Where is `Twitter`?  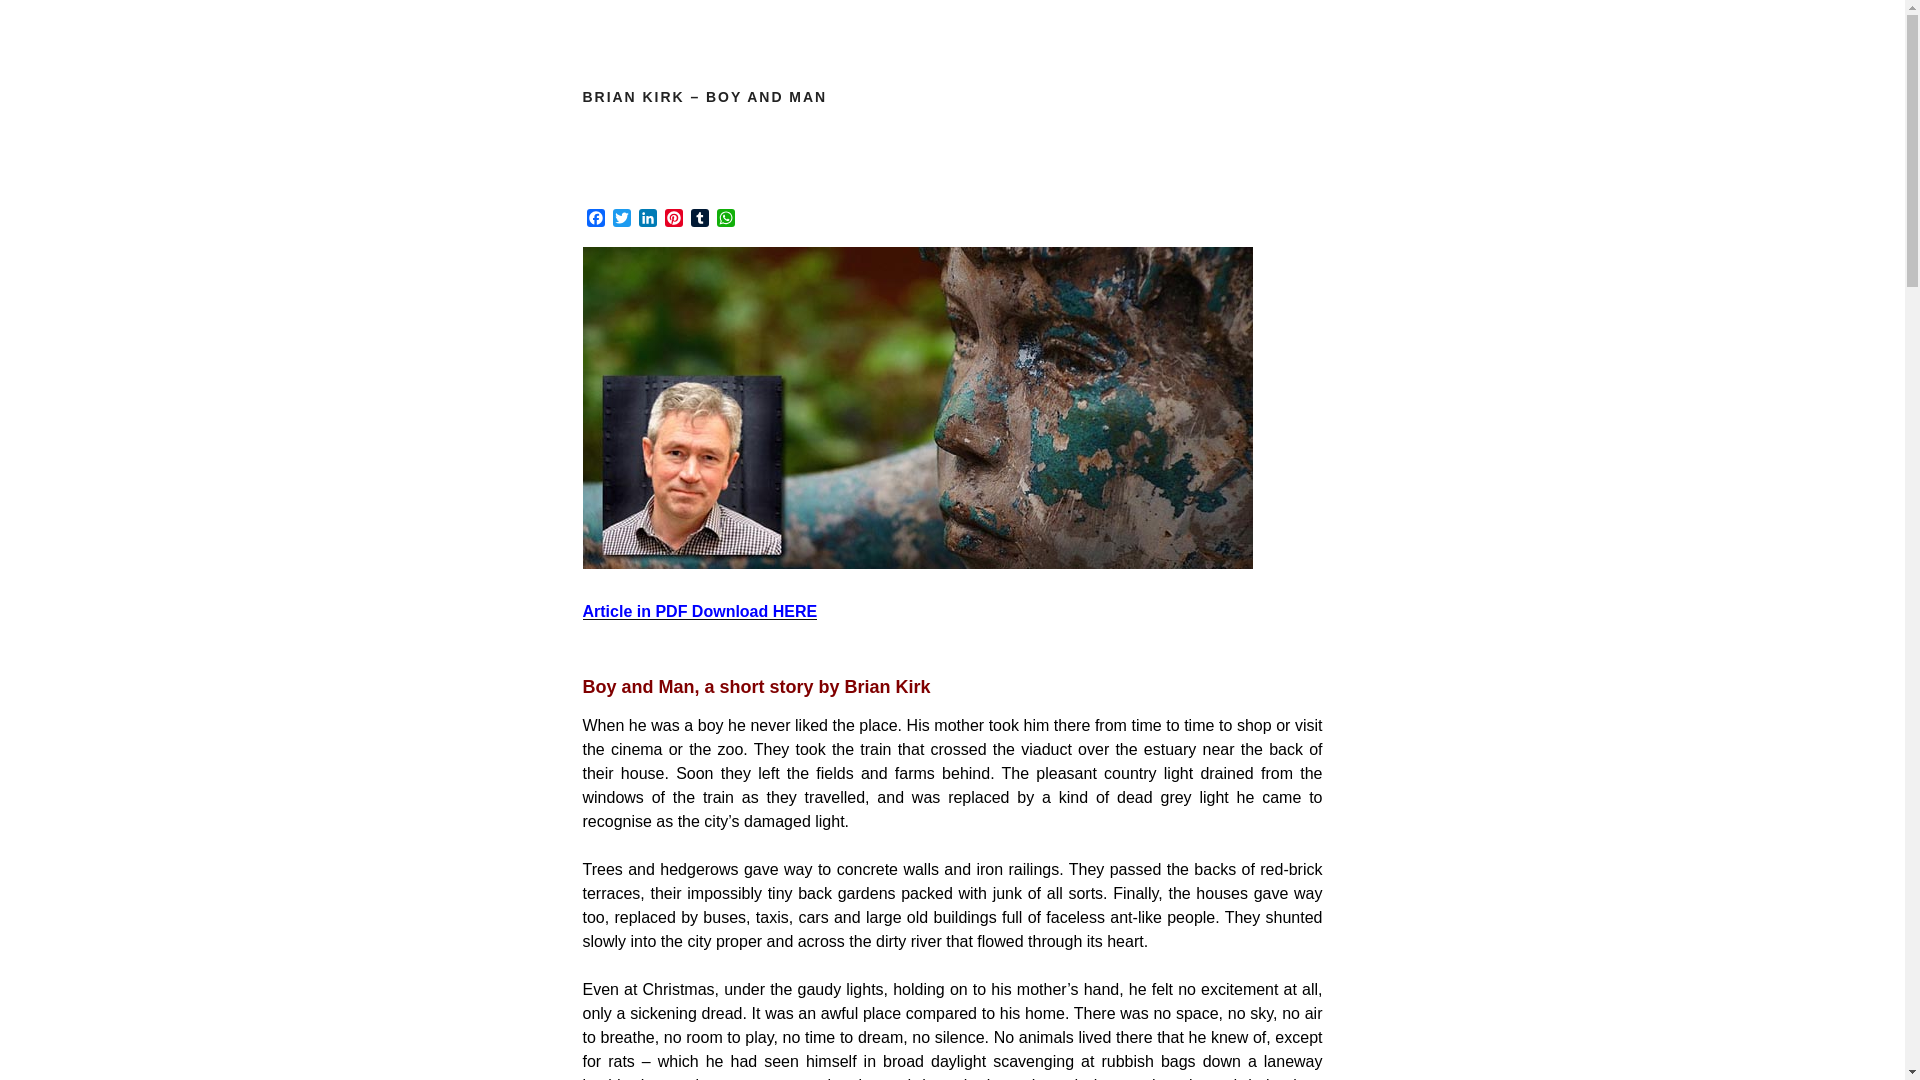 Twitter is located at coordinates (620, 220).